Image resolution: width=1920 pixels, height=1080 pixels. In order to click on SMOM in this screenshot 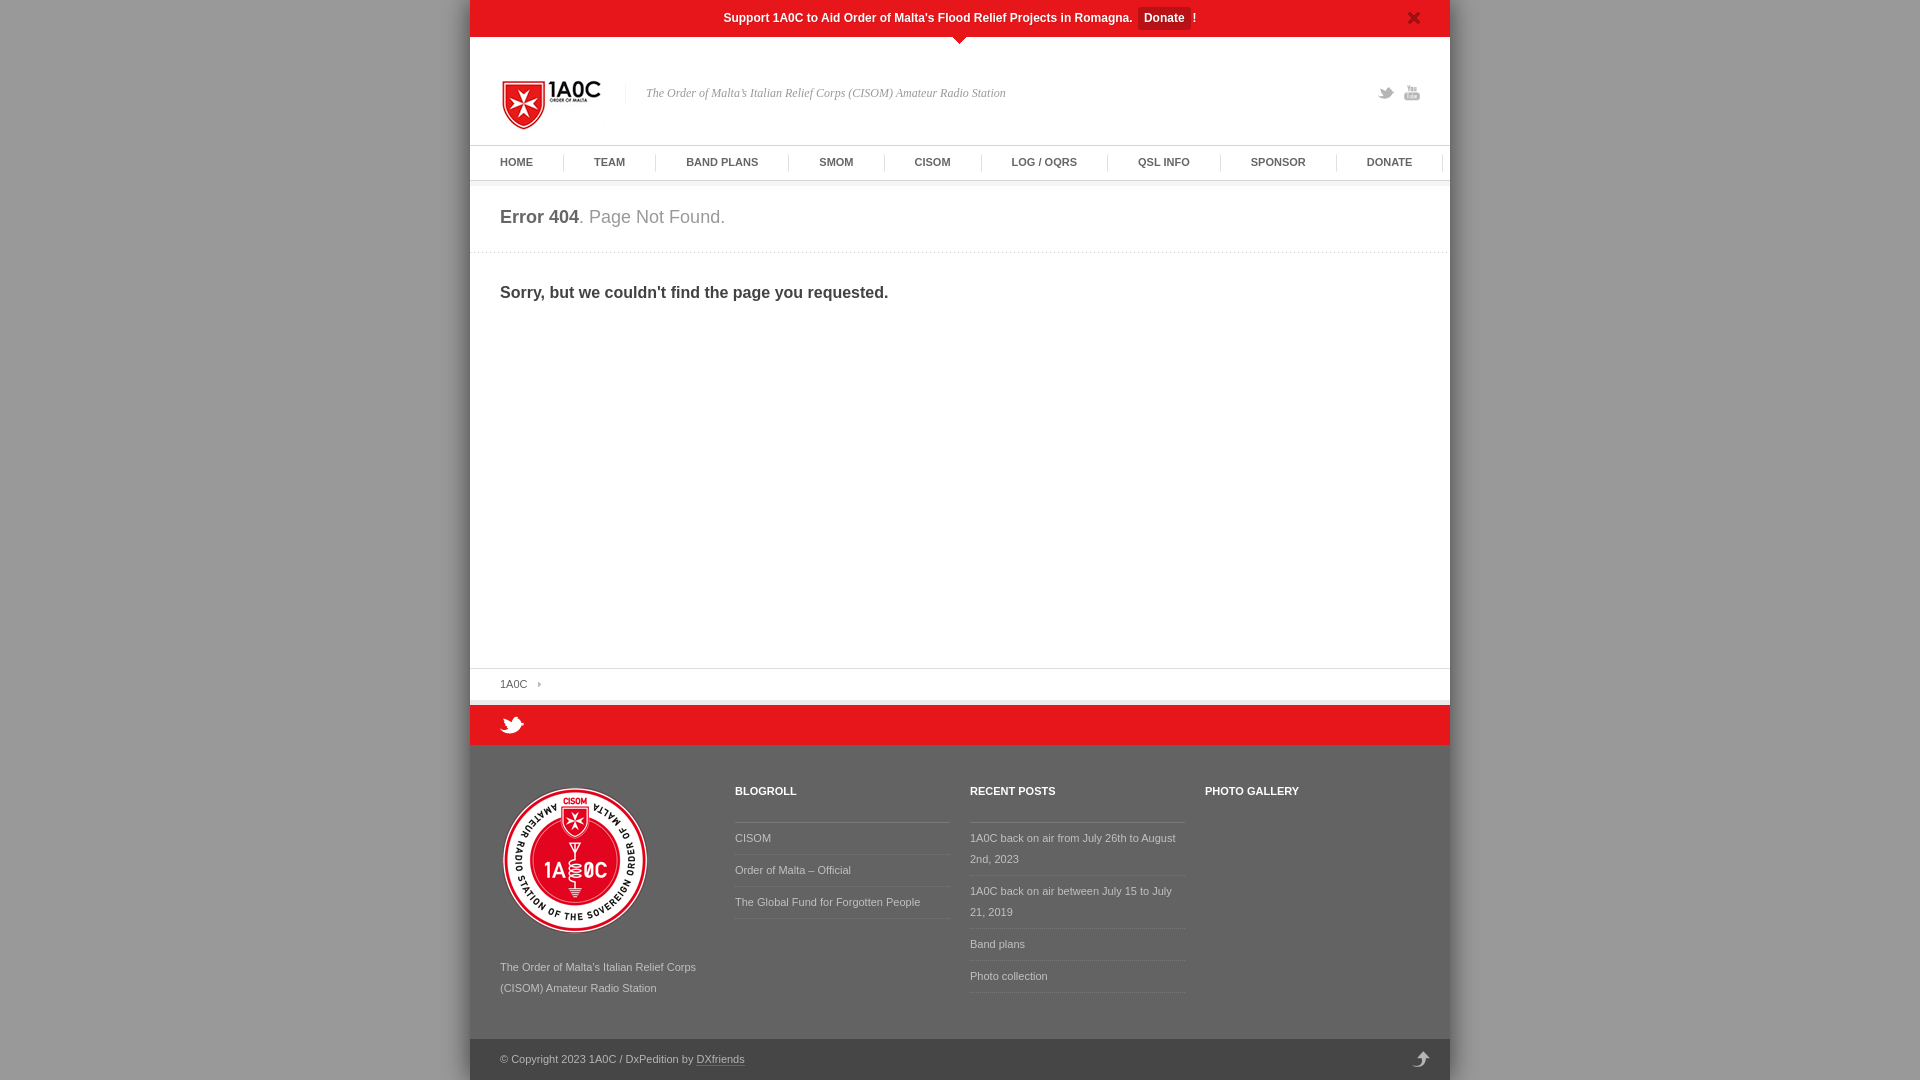, I will do `click(836, 162)`.